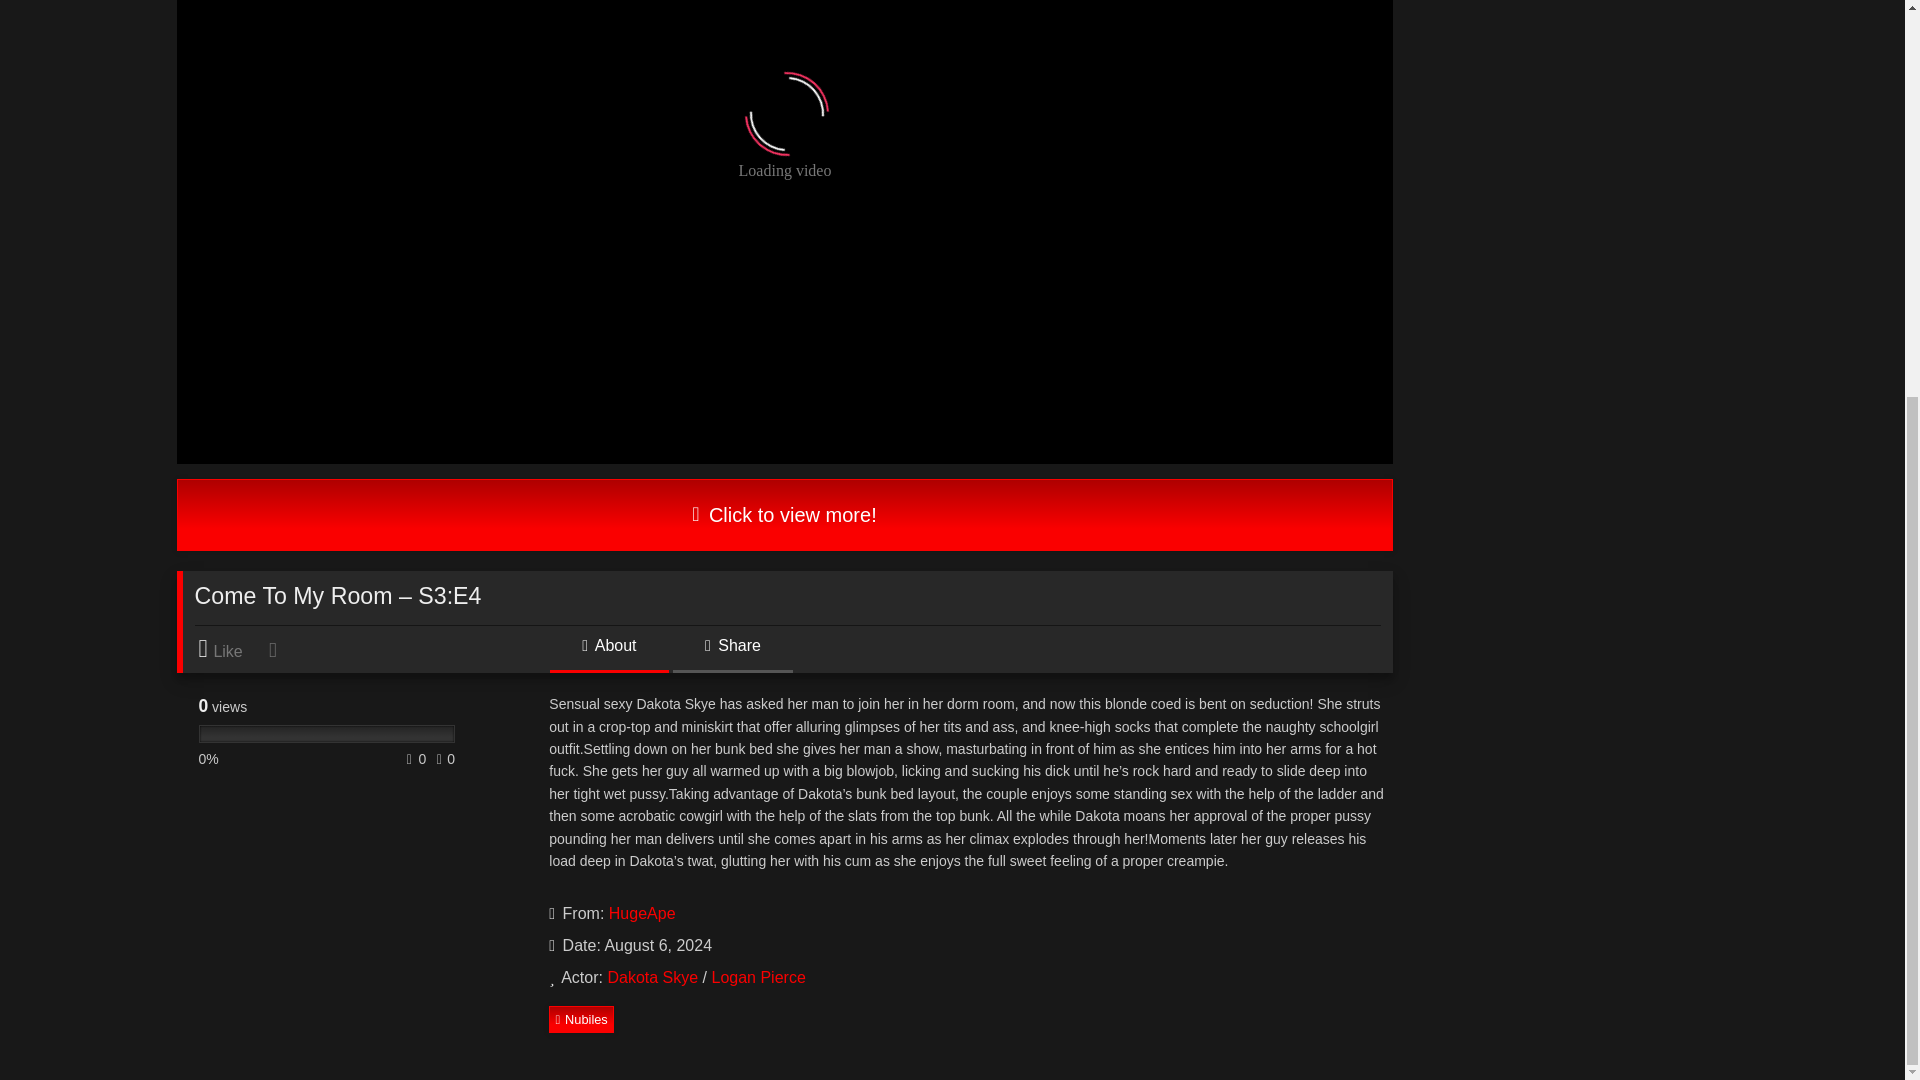 This screenshot has width=1920, height=1080. What do you see at coordinates (582, 1018) in the screenshot?
I see `Nubiles` at bounding box center [582, 1018].